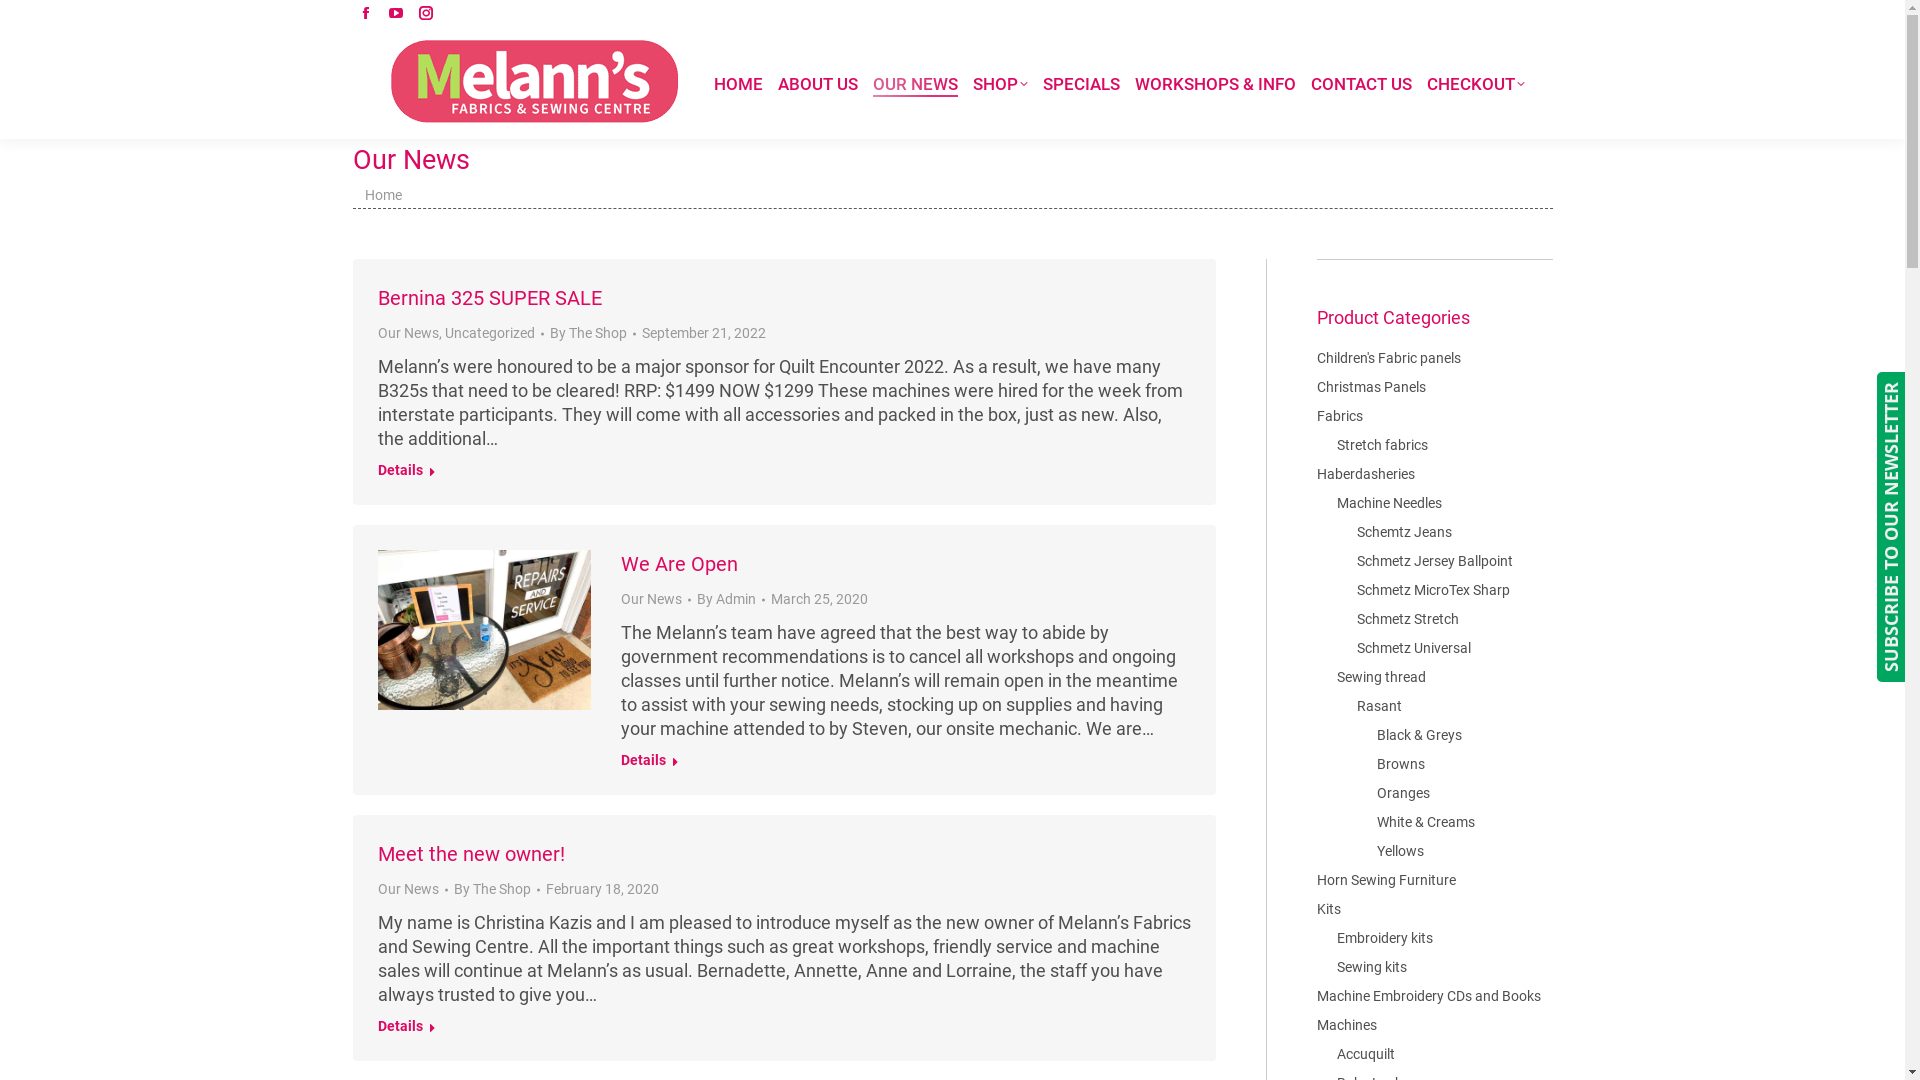  I want to click on White & Creams, so click(1425, 822).